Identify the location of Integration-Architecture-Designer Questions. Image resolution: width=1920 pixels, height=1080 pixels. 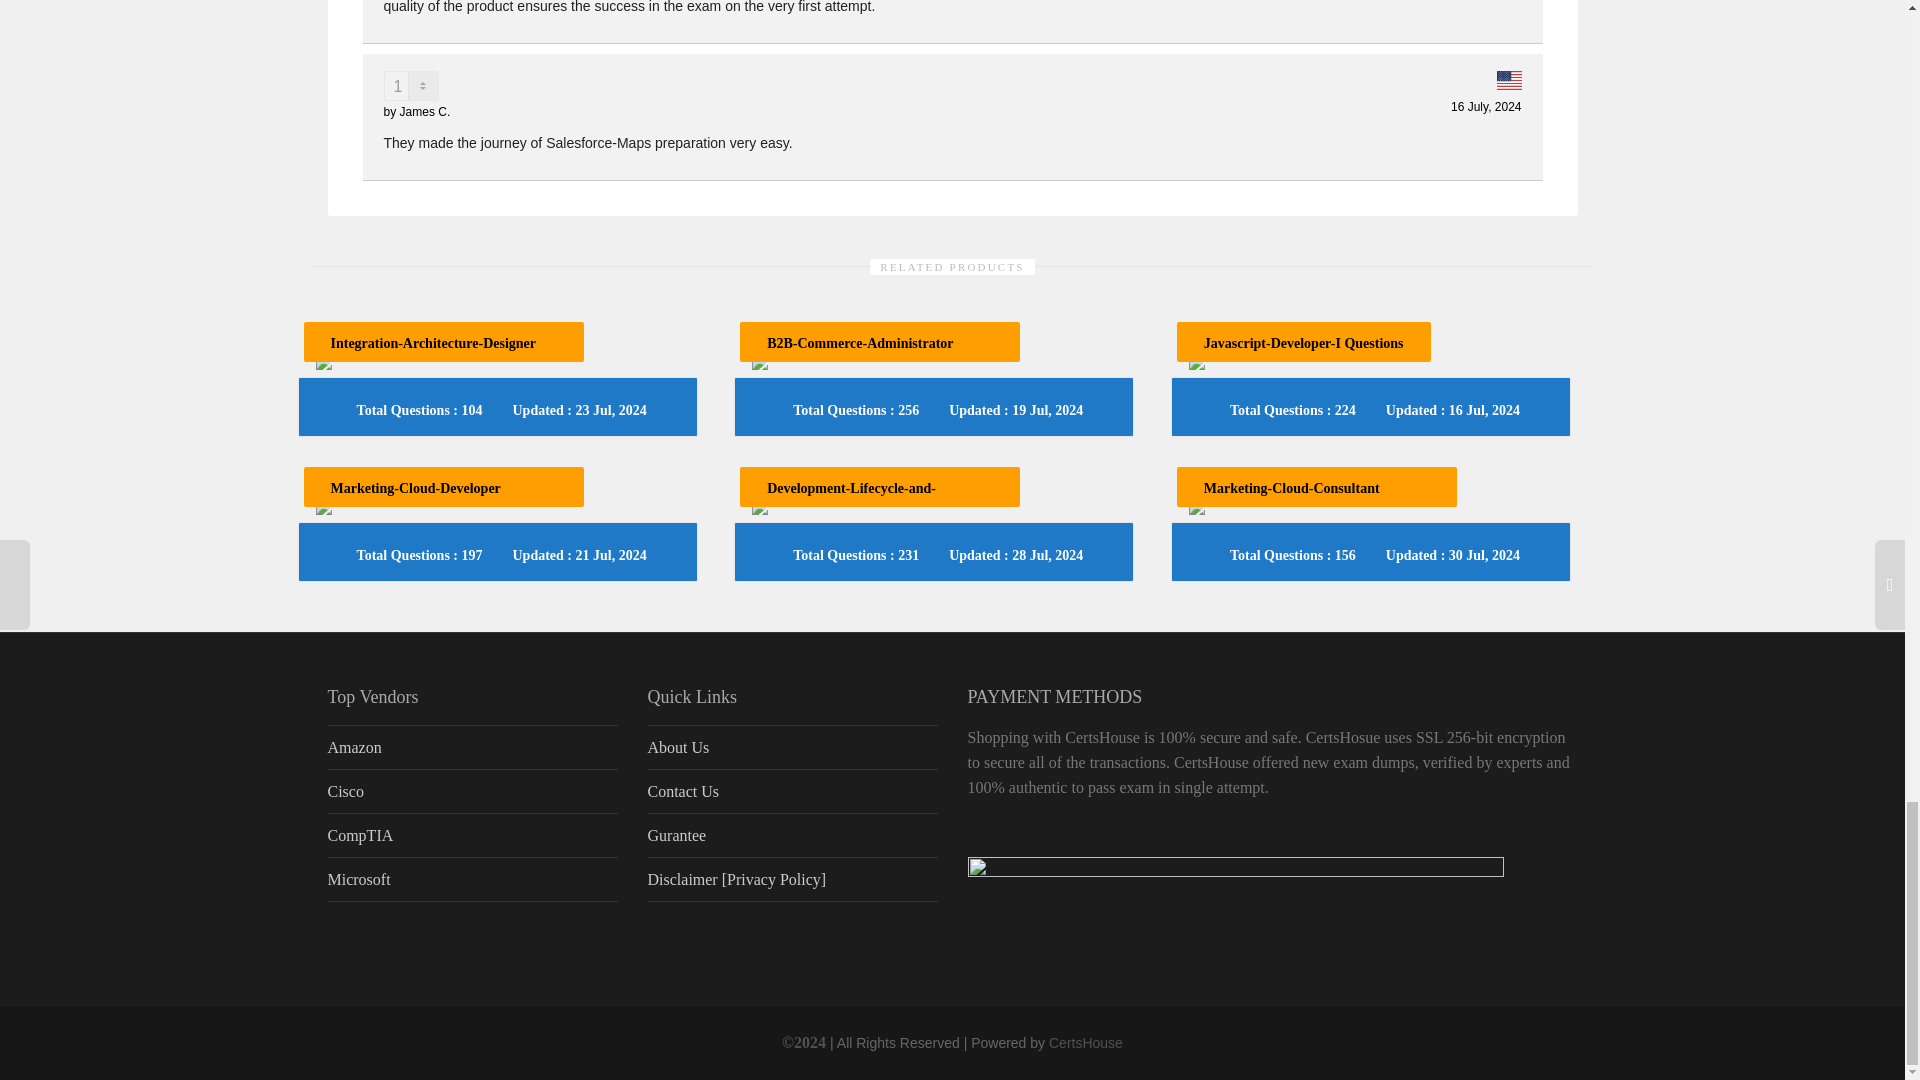
(432, 355).